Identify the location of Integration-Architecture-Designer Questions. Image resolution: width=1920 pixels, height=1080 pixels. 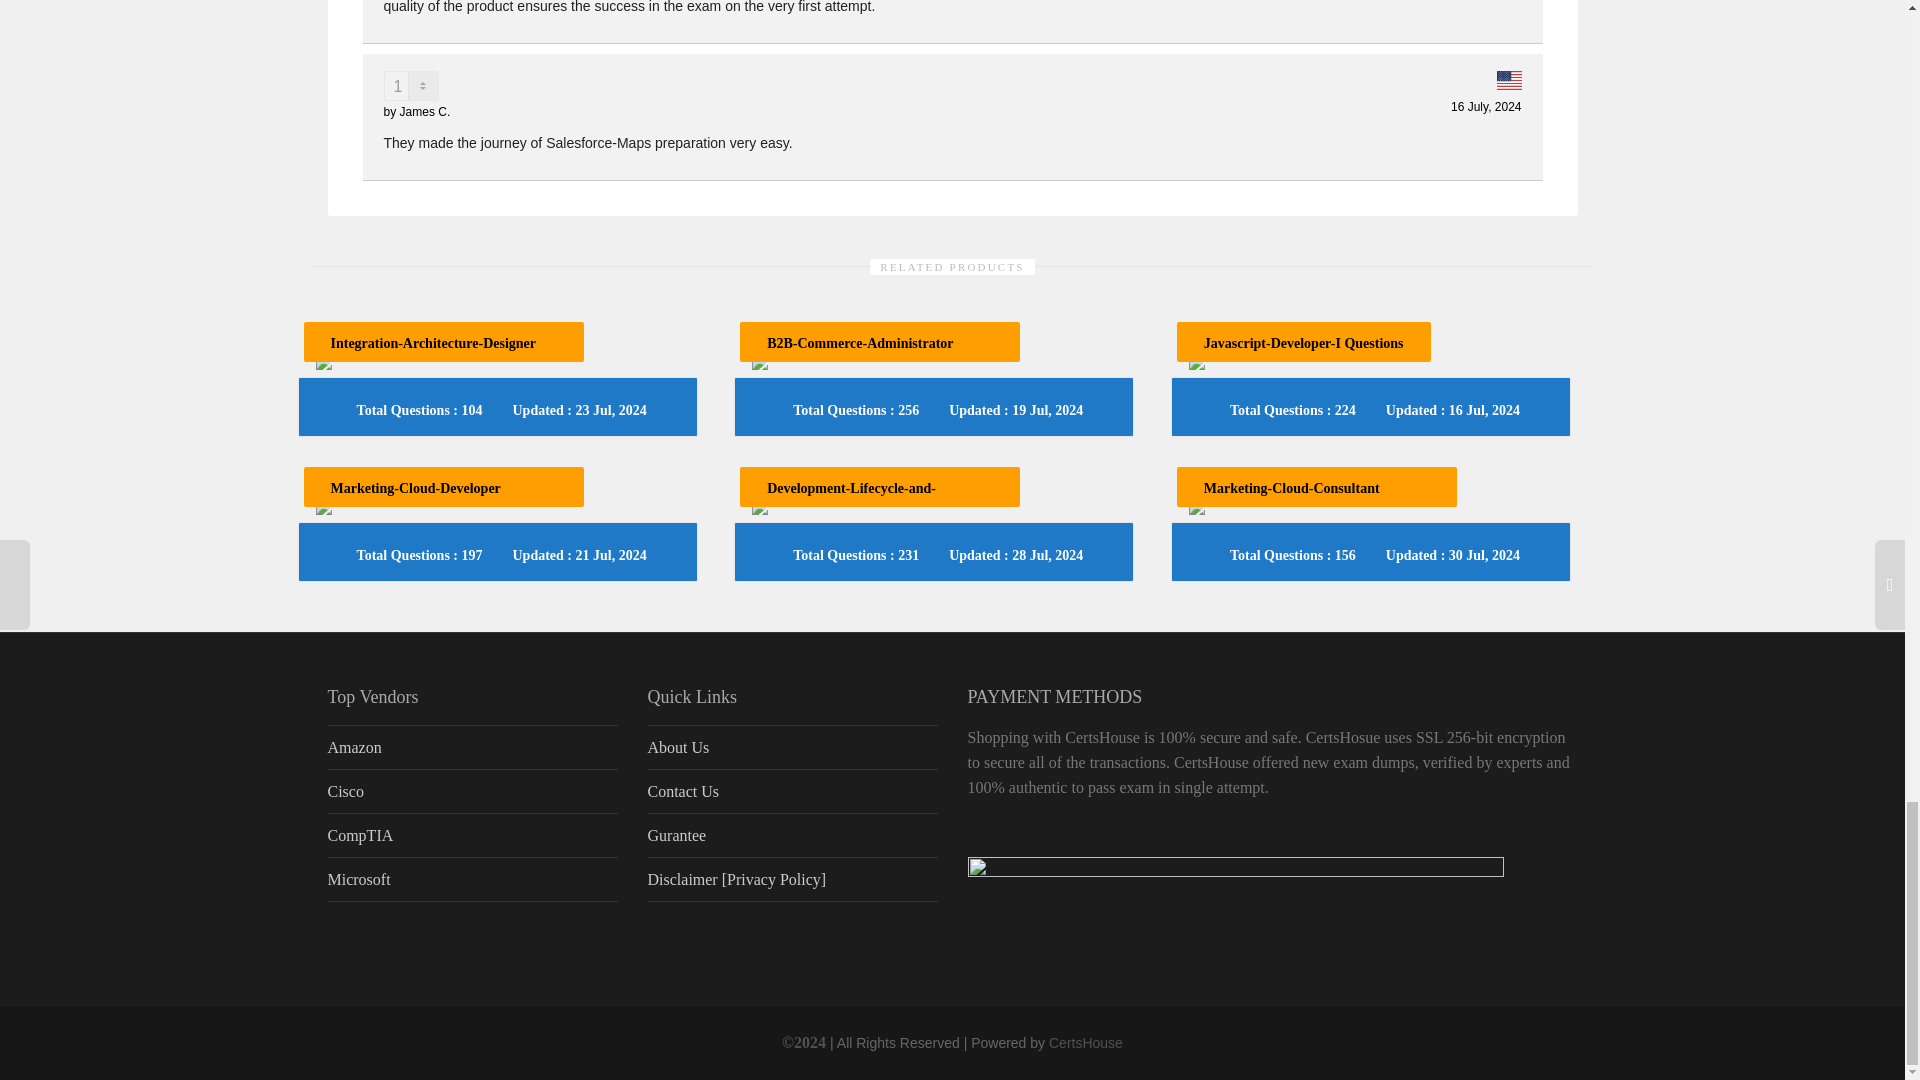
(432, 355).